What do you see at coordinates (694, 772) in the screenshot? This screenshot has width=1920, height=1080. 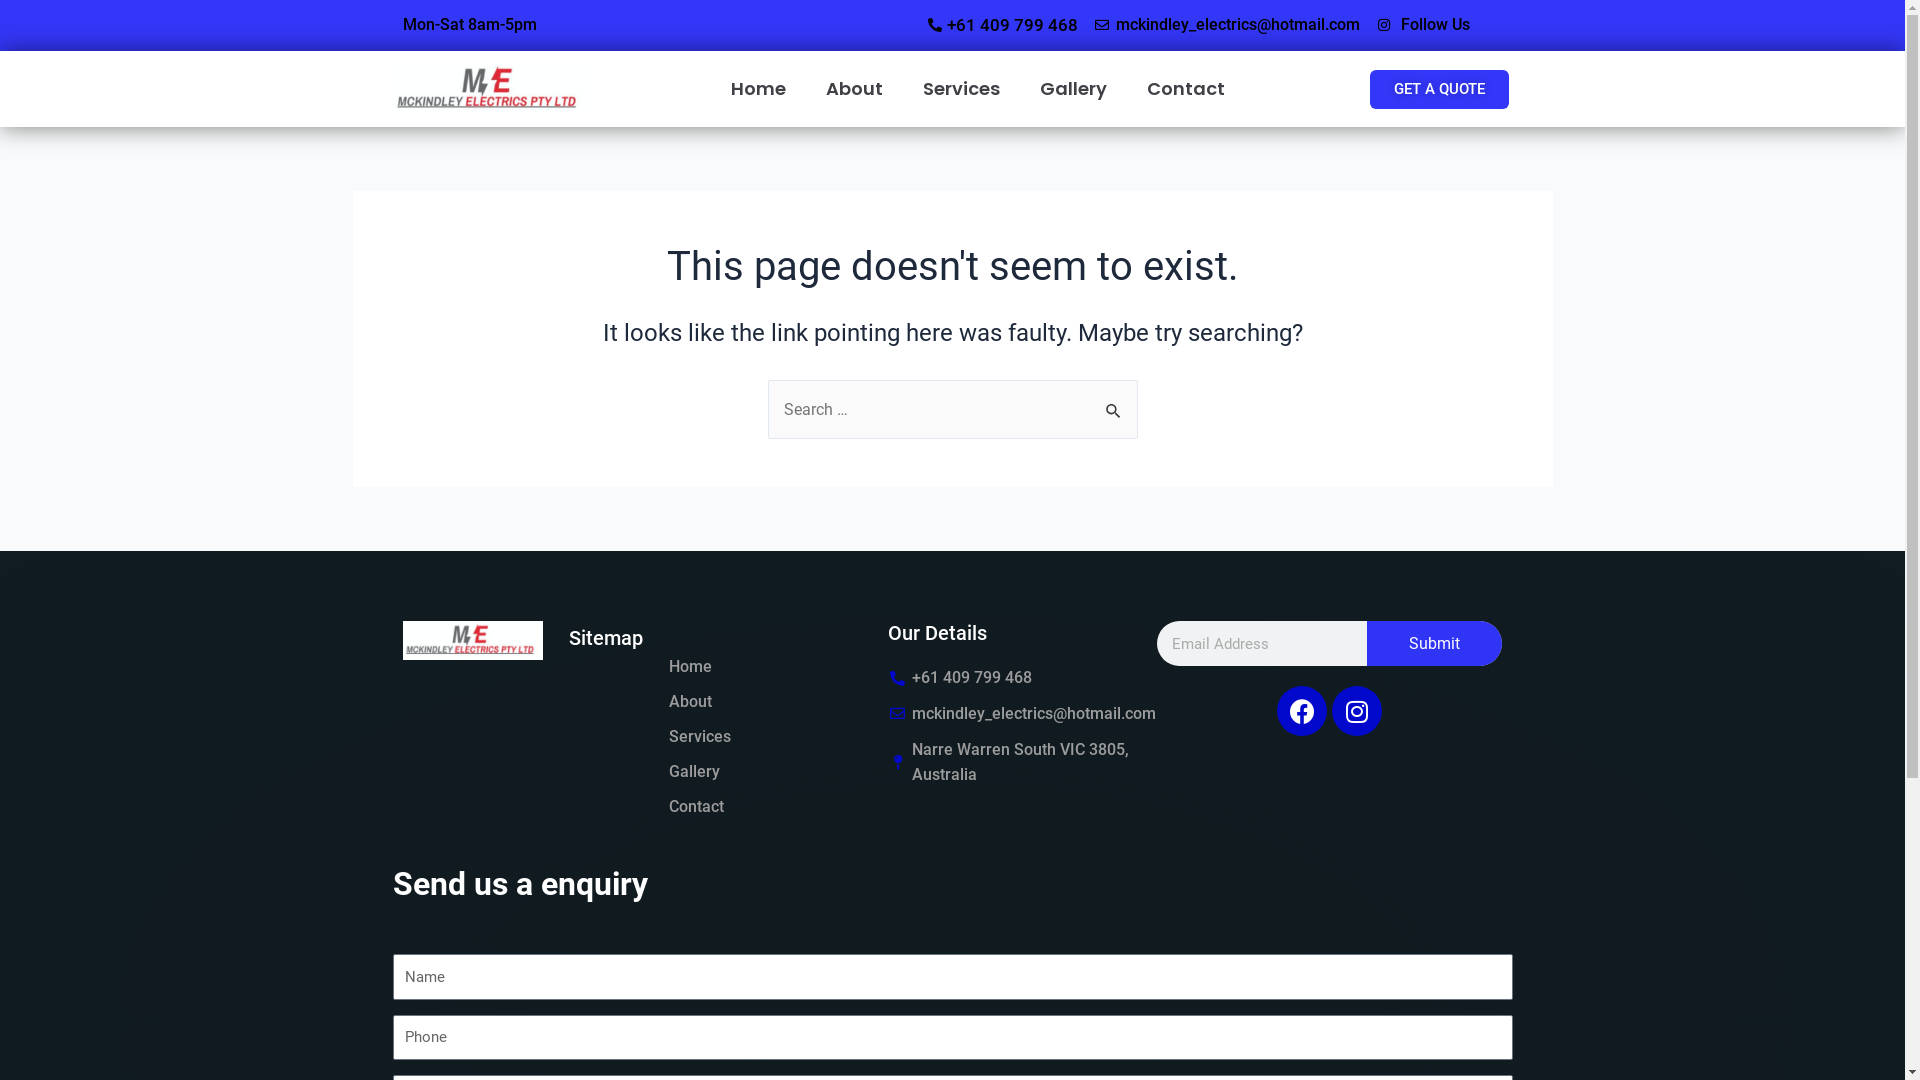 I see `Gallery` at bounding box center [694, 772].